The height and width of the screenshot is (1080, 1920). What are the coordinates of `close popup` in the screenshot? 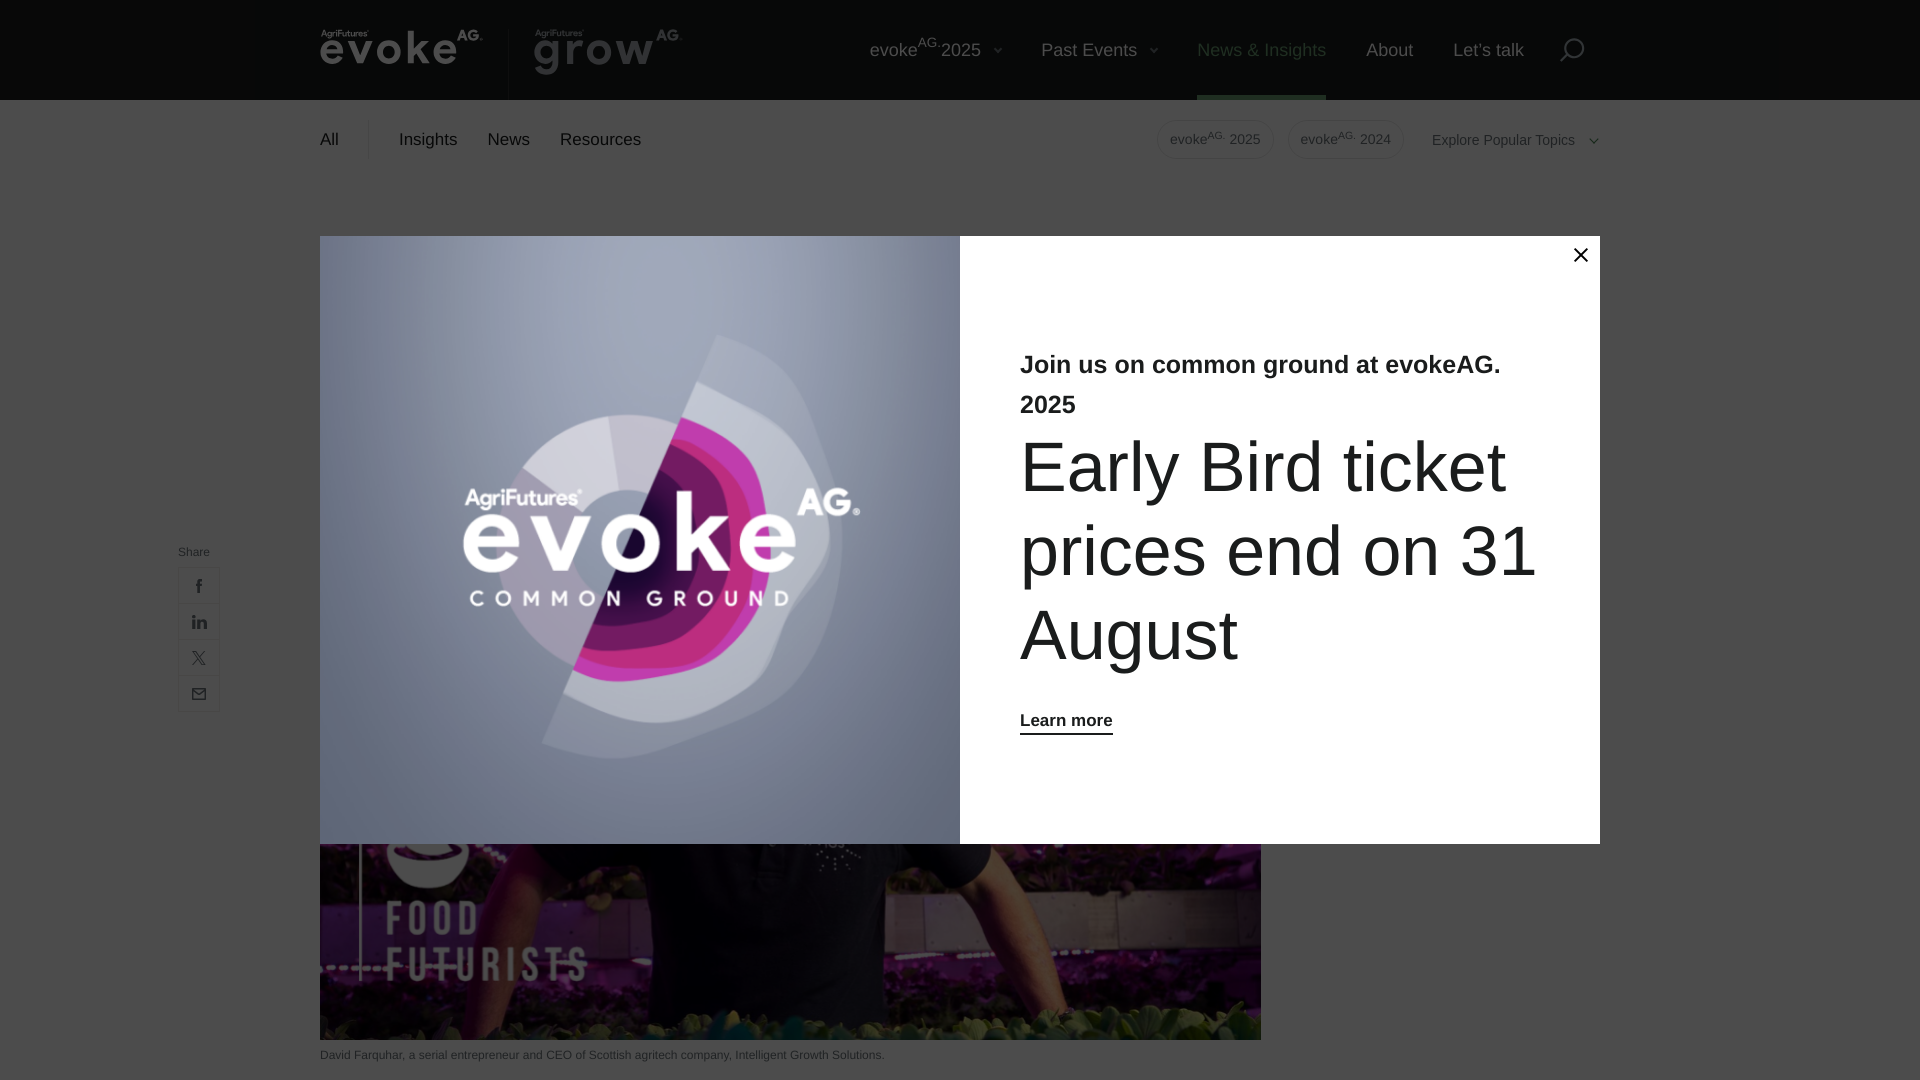 It's located at (600, 140).